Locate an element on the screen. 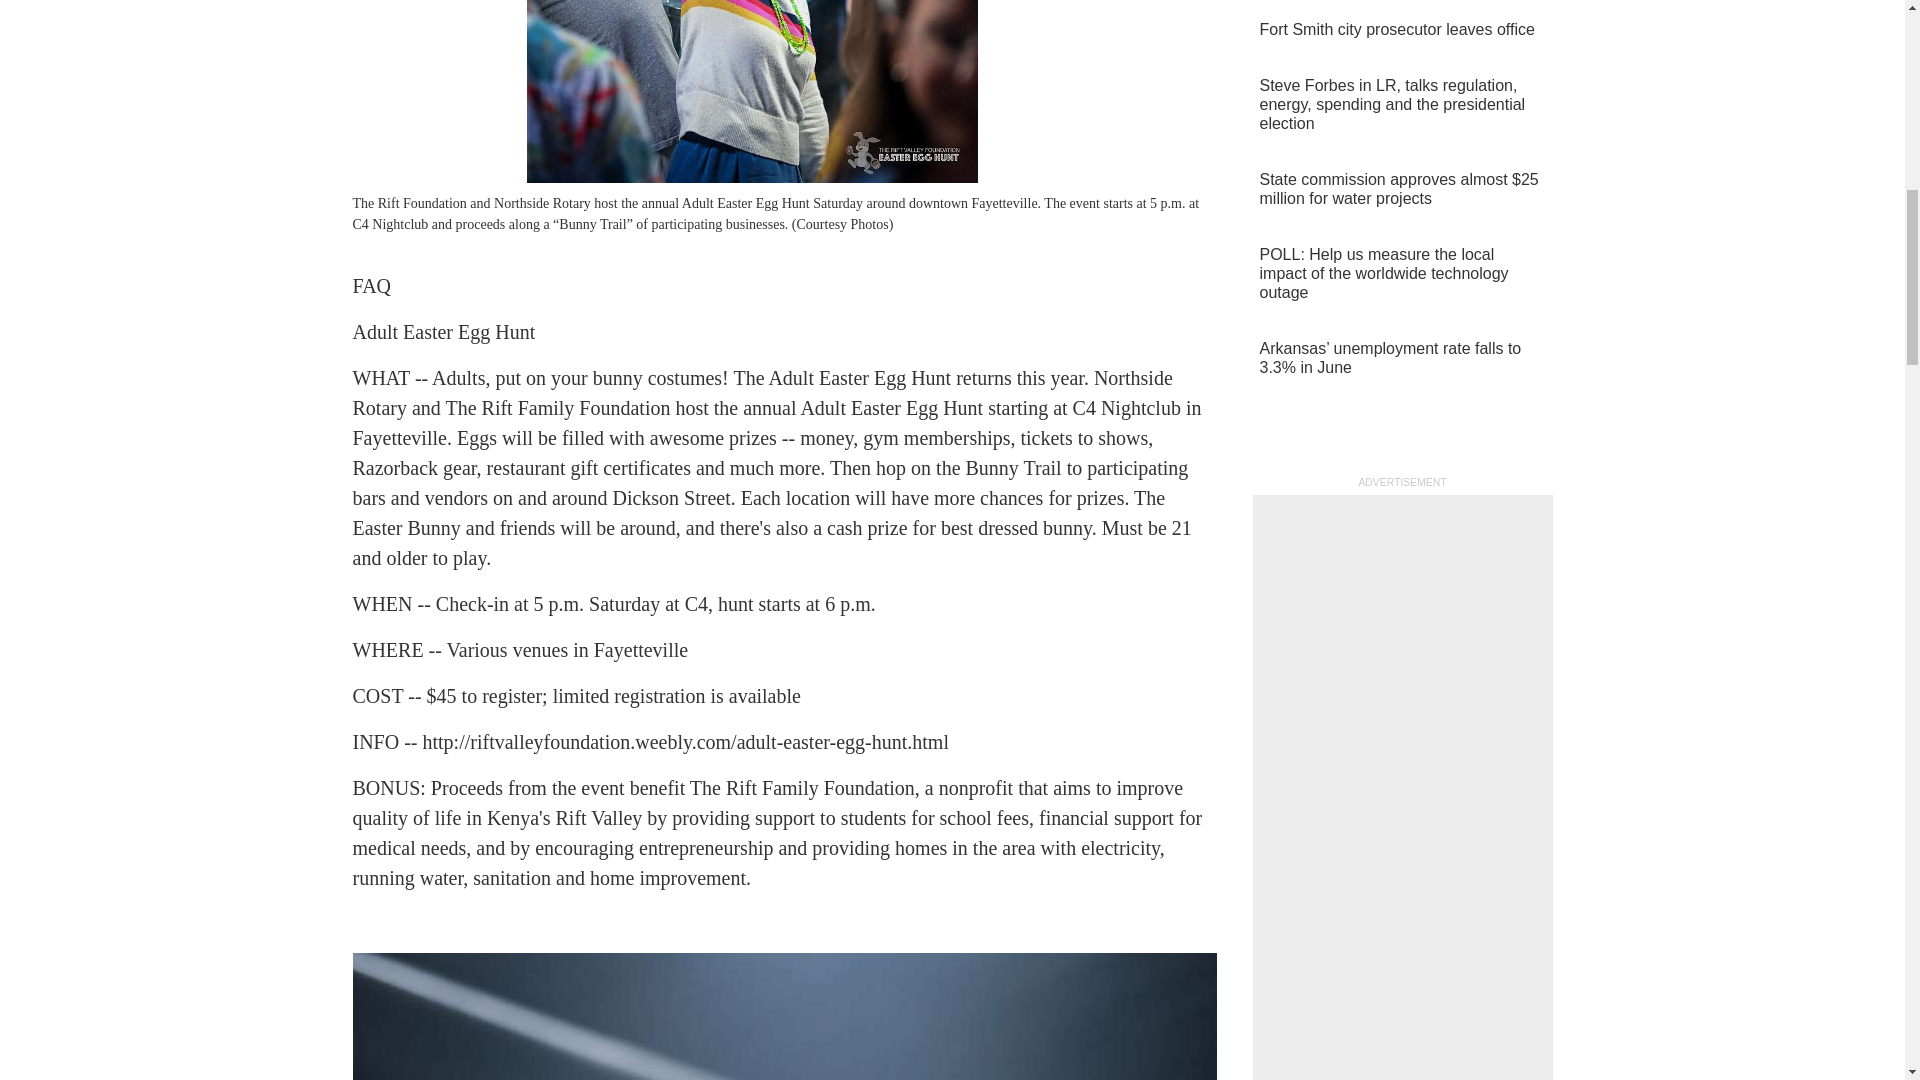  Fort Smith city prosecutor leaves office is located at coordinates (1401, 30).